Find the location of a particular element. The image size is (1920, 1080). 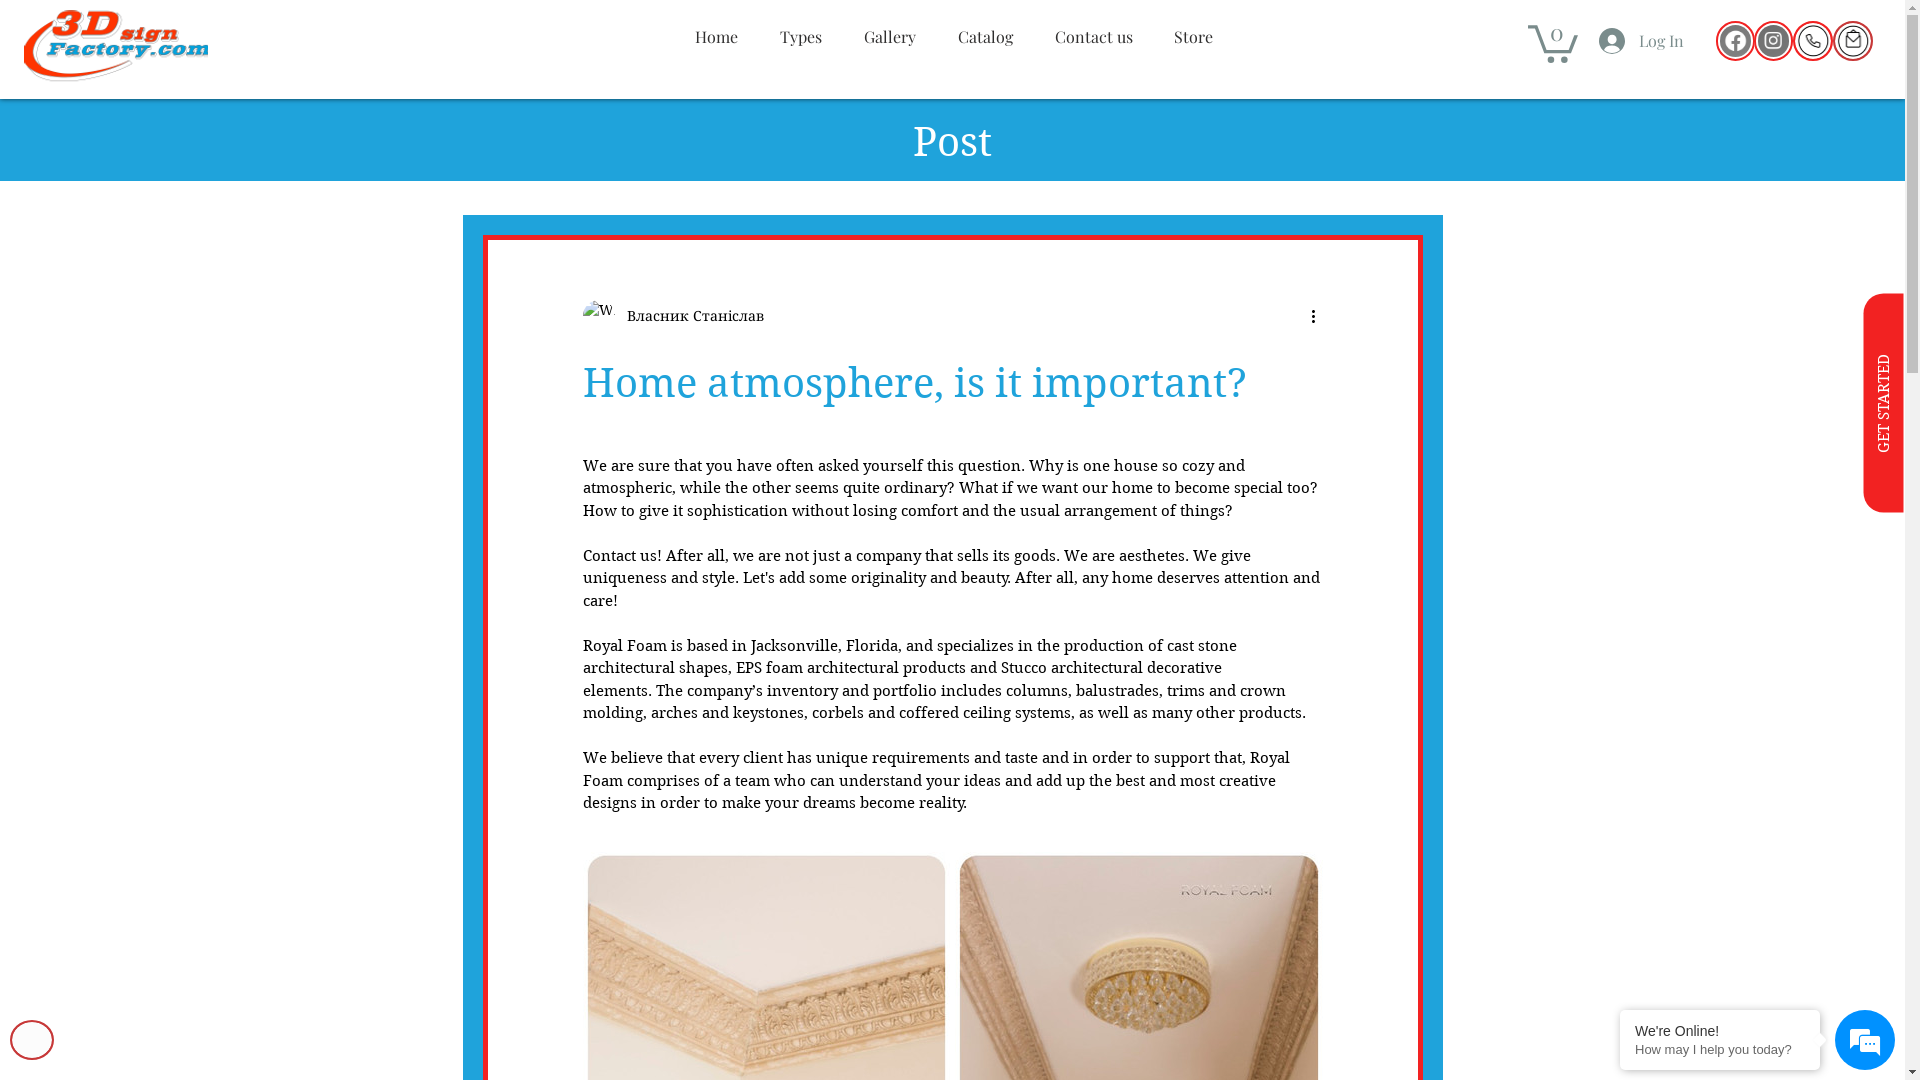

Store is located at coordinates (1194, 36).